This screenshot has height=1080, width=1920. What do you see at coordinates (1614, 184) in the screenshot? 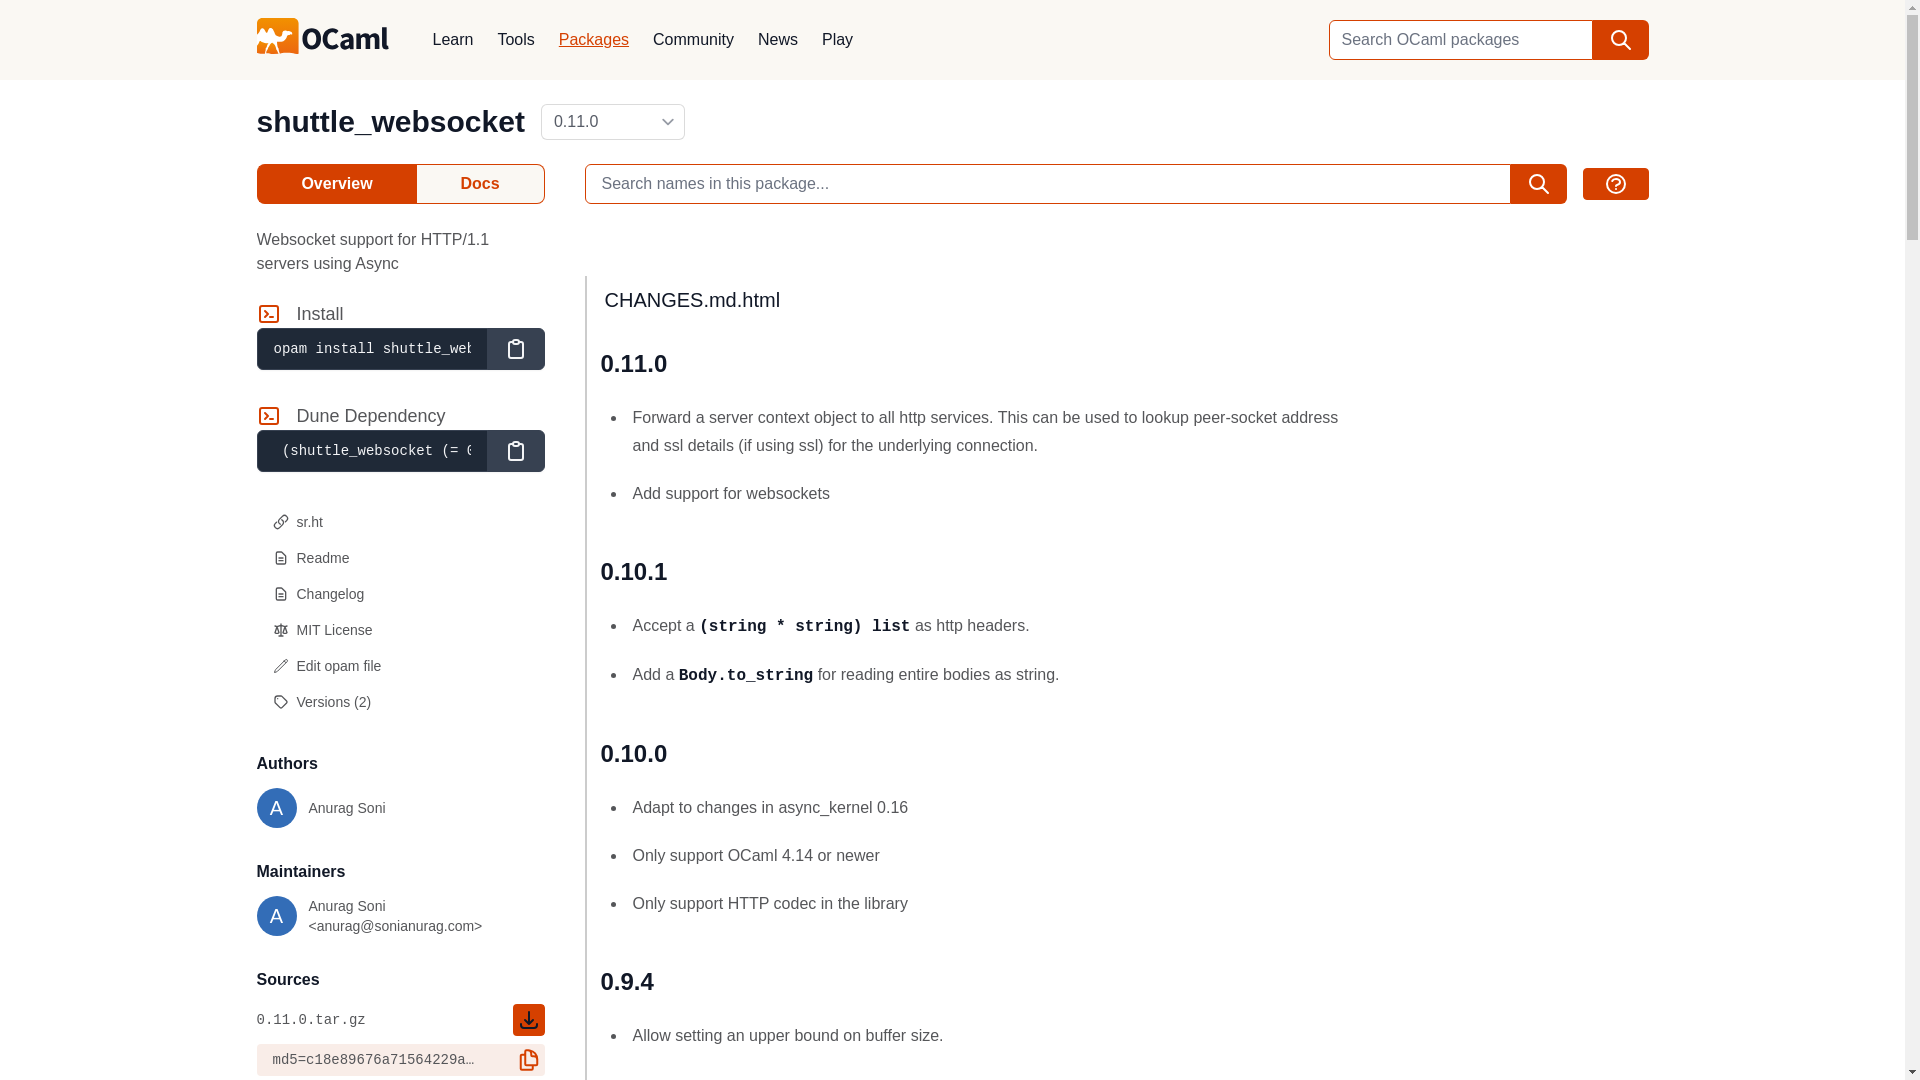
I see `Edit opam file` at bounding box center [1614, 184].